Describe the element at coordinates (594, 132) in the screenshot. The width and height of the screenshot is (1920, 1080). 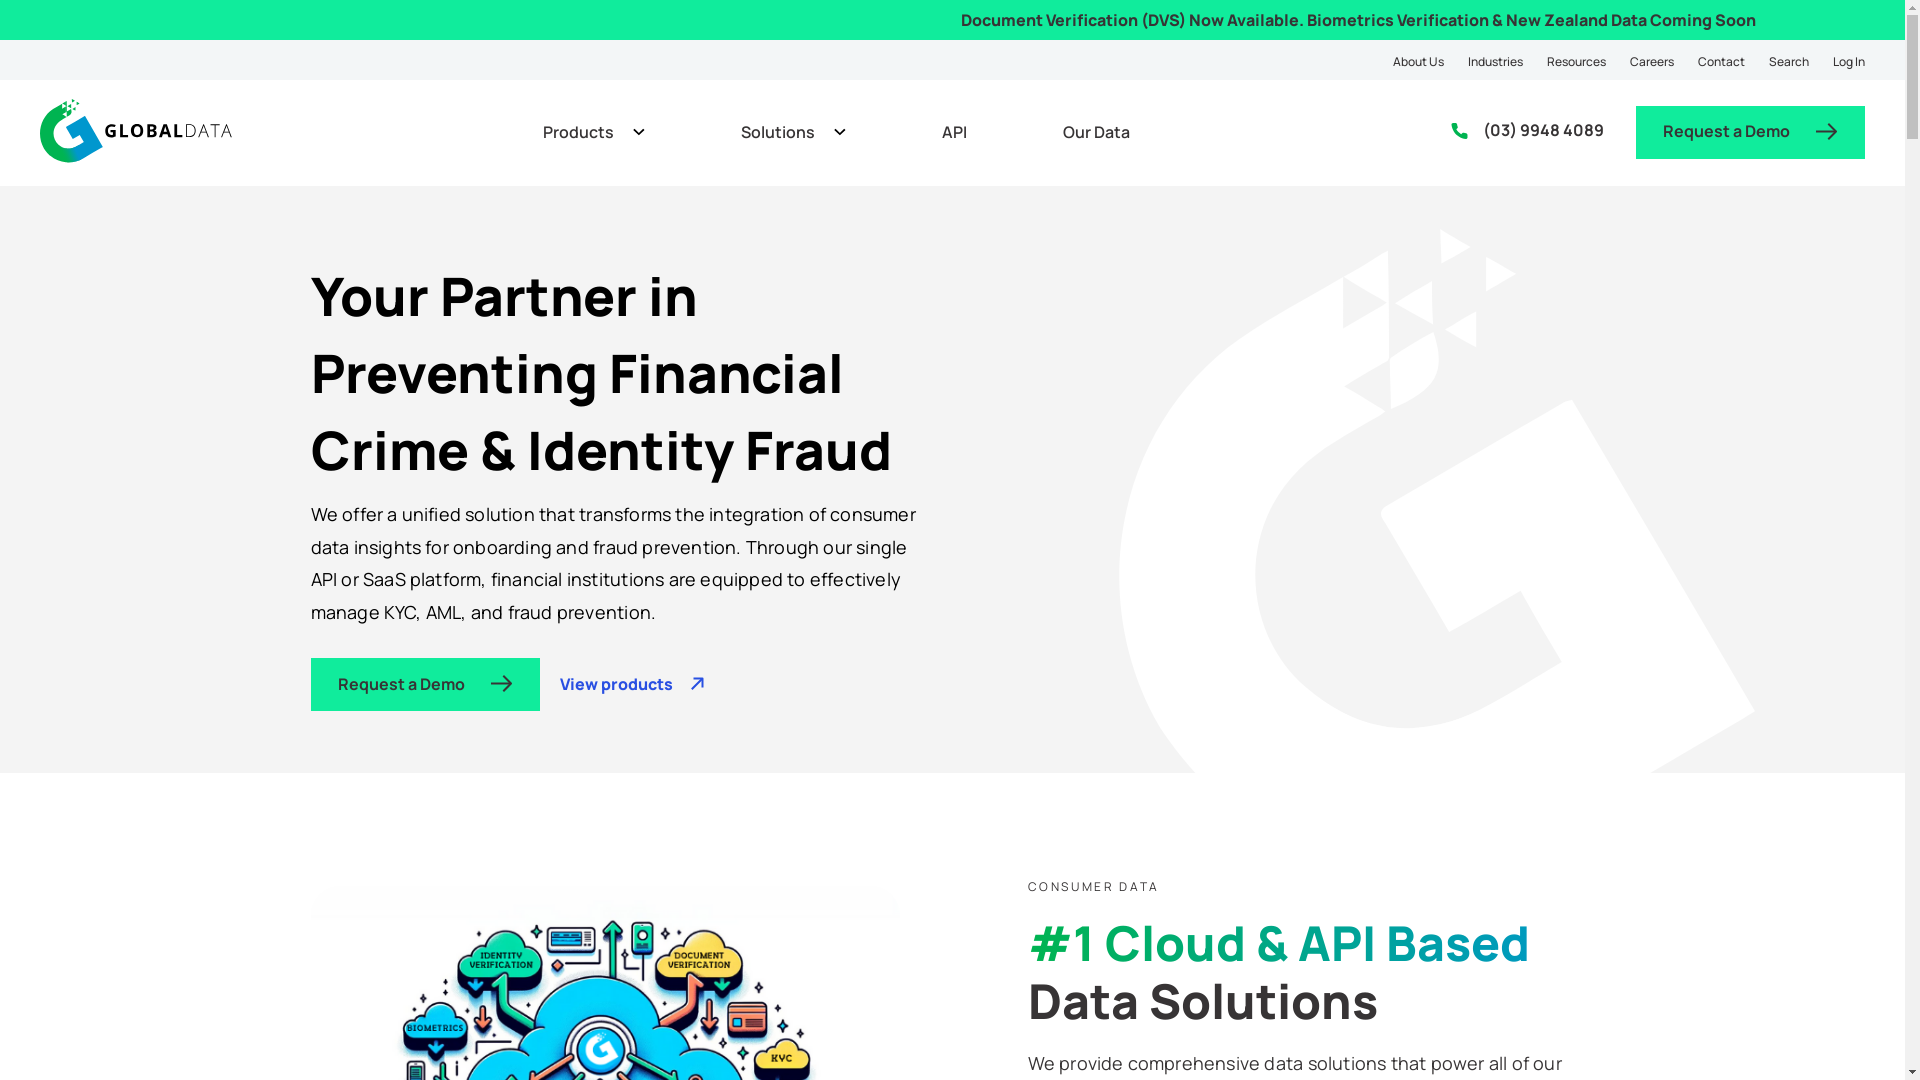
I see `Products` at that location.